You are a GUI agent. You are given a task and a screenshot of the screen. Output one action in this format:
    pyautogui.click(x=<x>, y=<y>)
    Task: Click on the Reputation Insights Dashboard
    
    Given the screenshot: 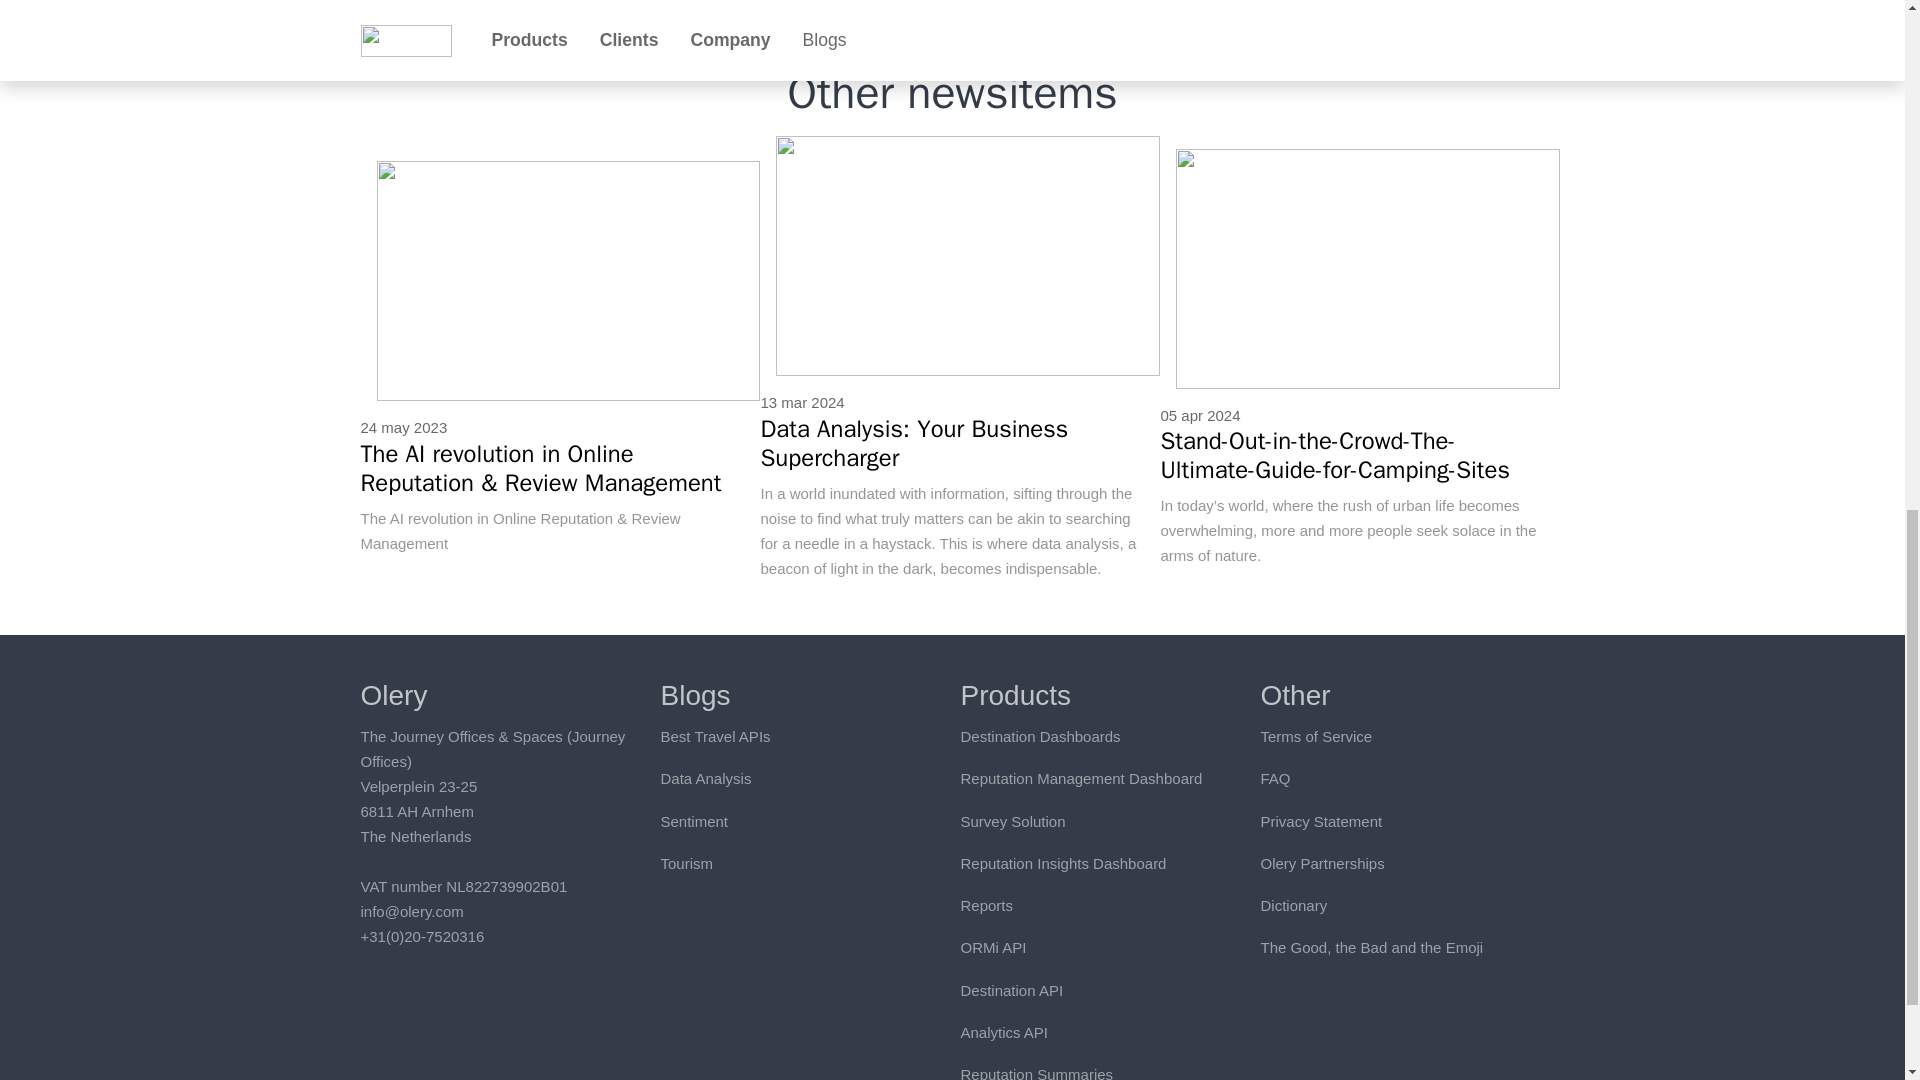 What is the action you would take?
    pyautogui.click(x=1062, y=863)
    